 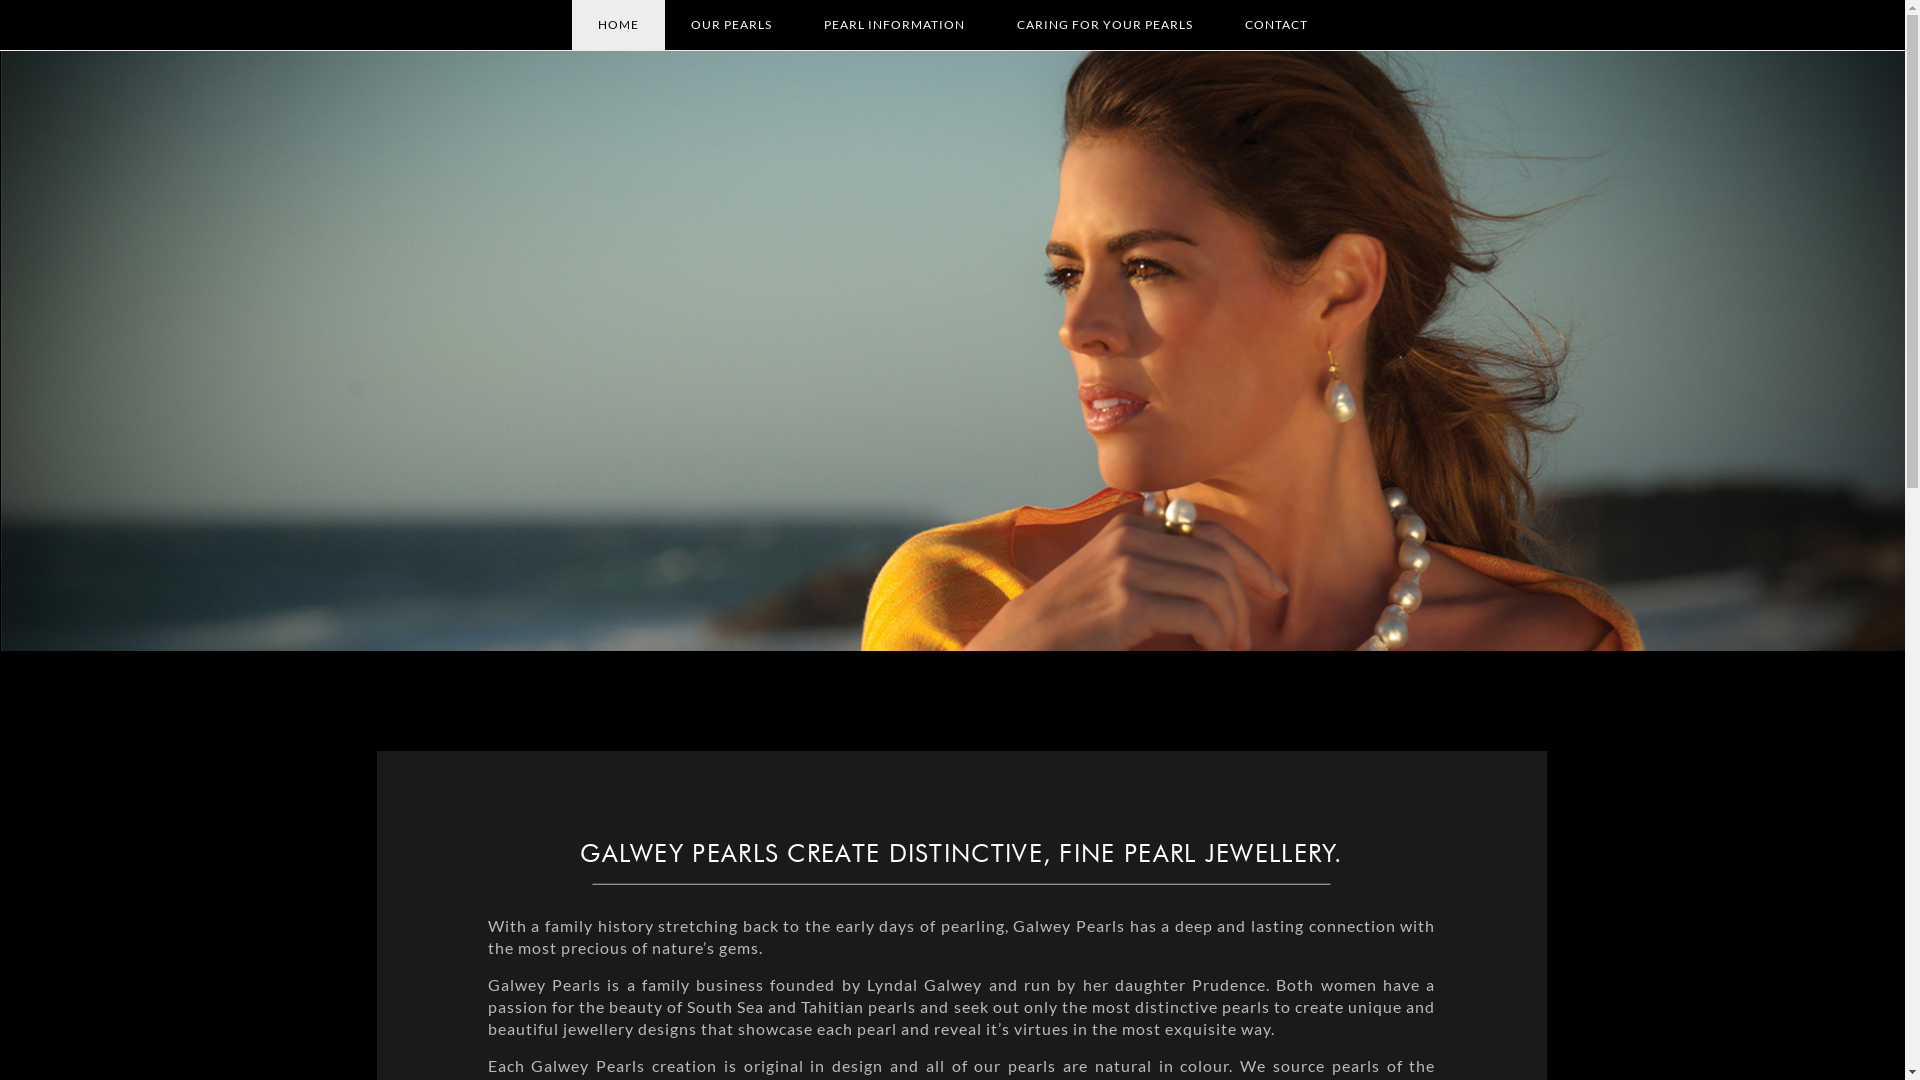 I want to click on OUR PEARLS, so click(x=732, y=25).